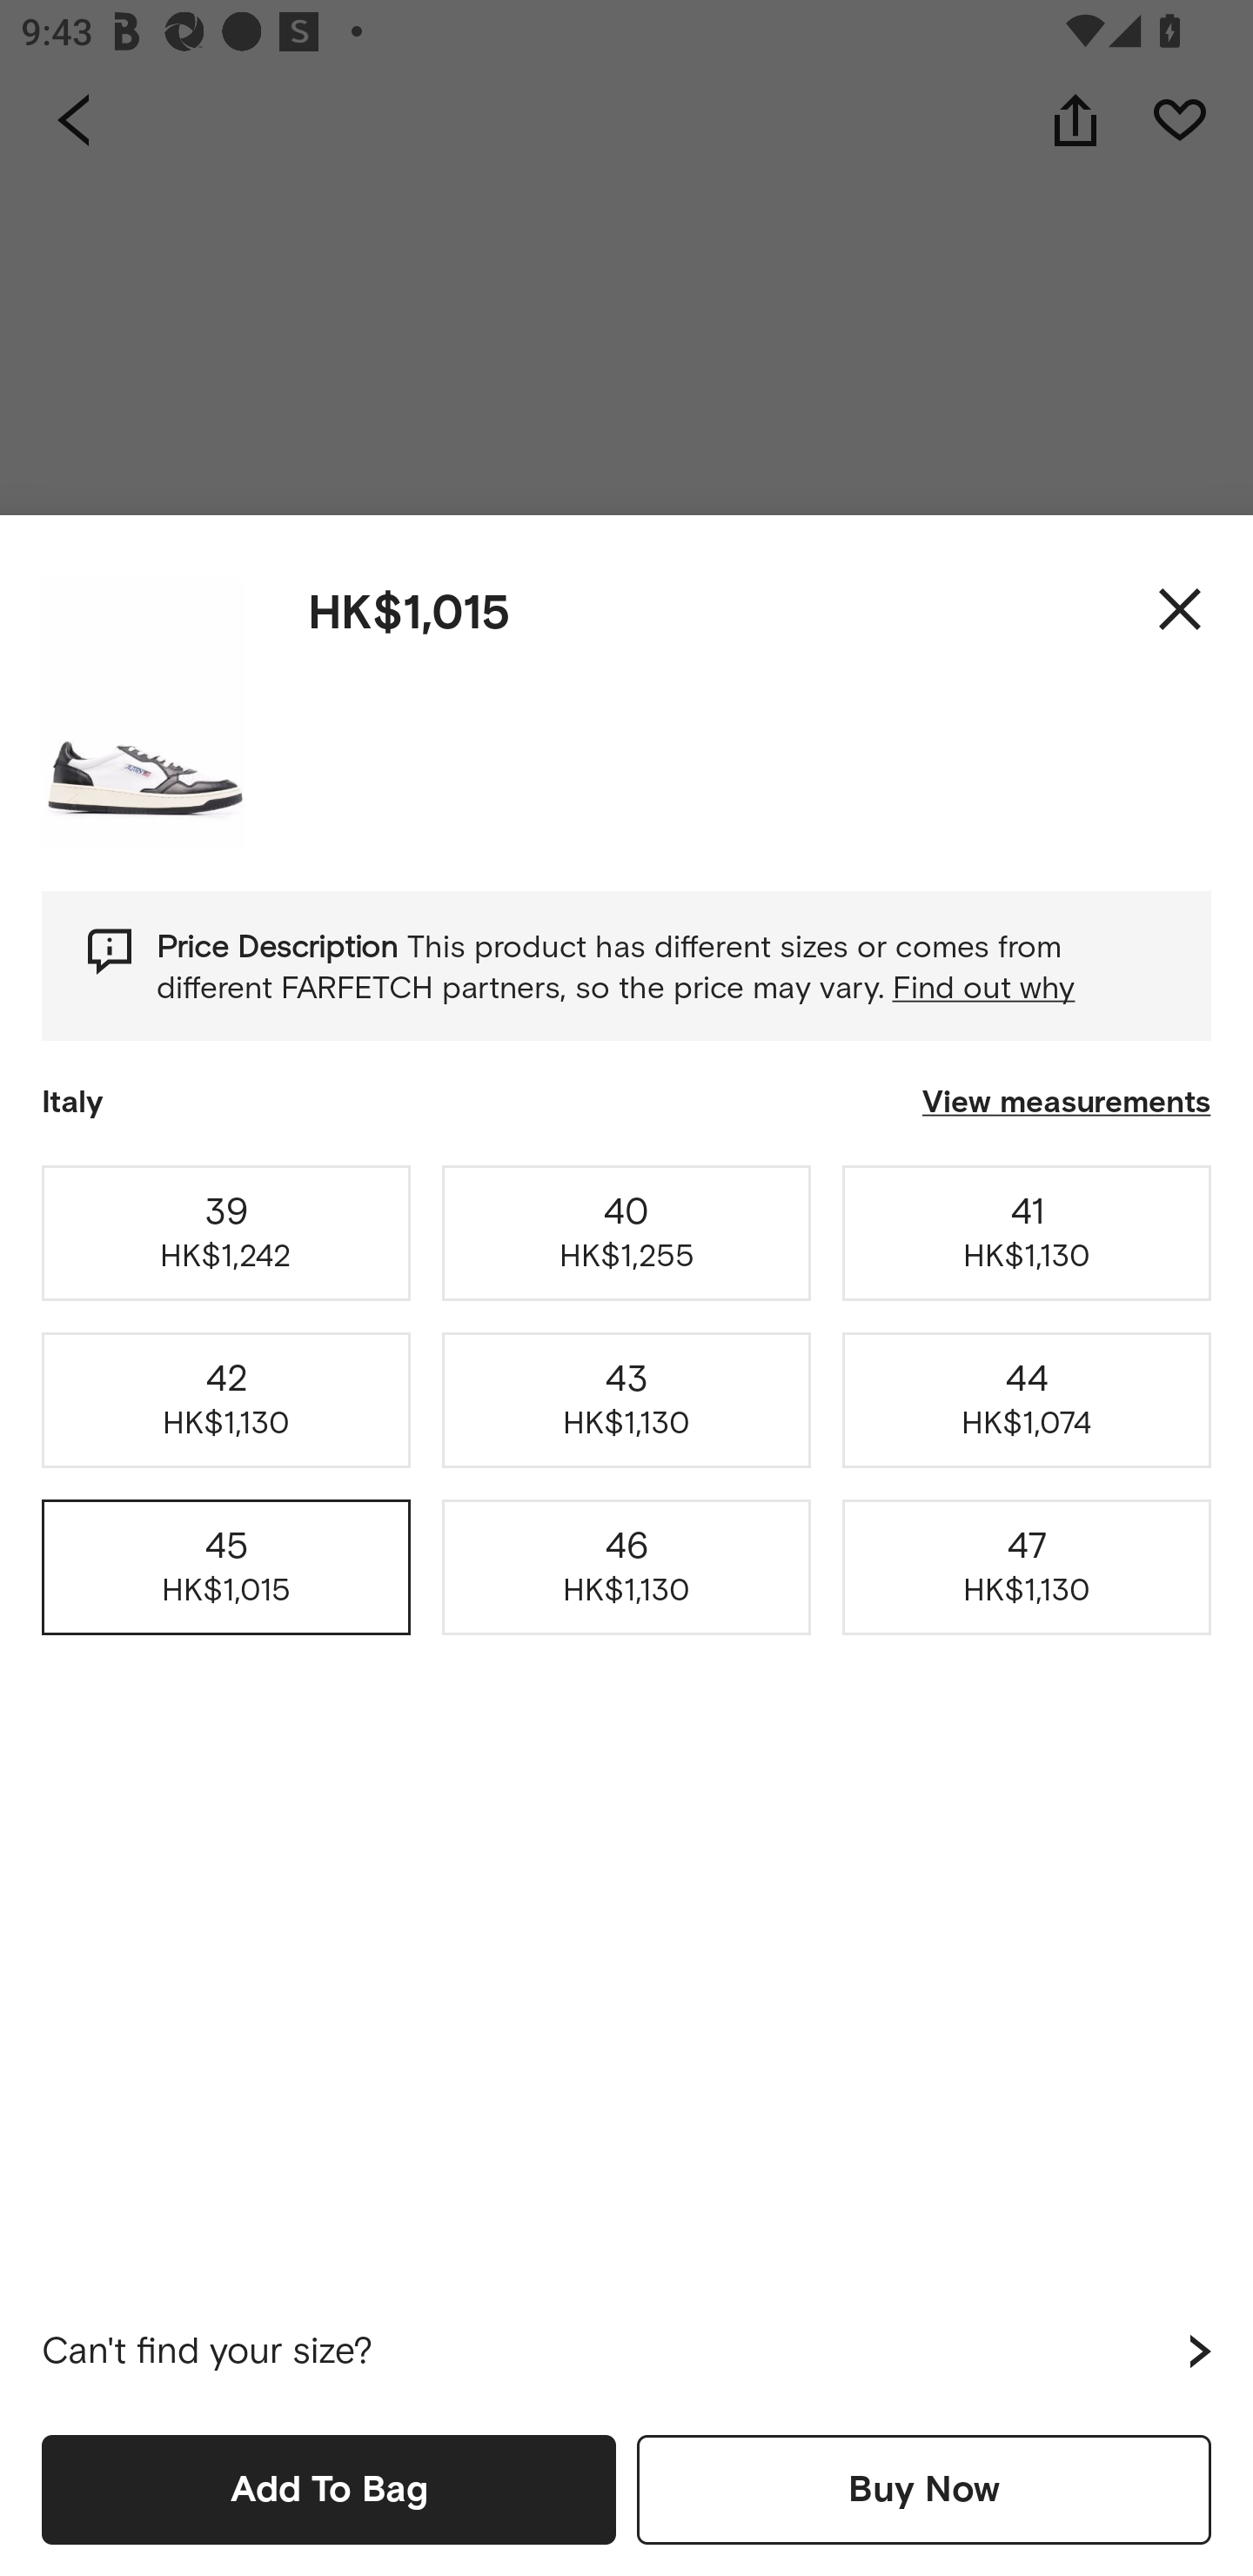 The height and width of the screenshot is (2576, 1253). What do you see at coordinates (626, 2351) in the screenshot?
I see `Can't find your size?` at bounding box center [626, 2351].